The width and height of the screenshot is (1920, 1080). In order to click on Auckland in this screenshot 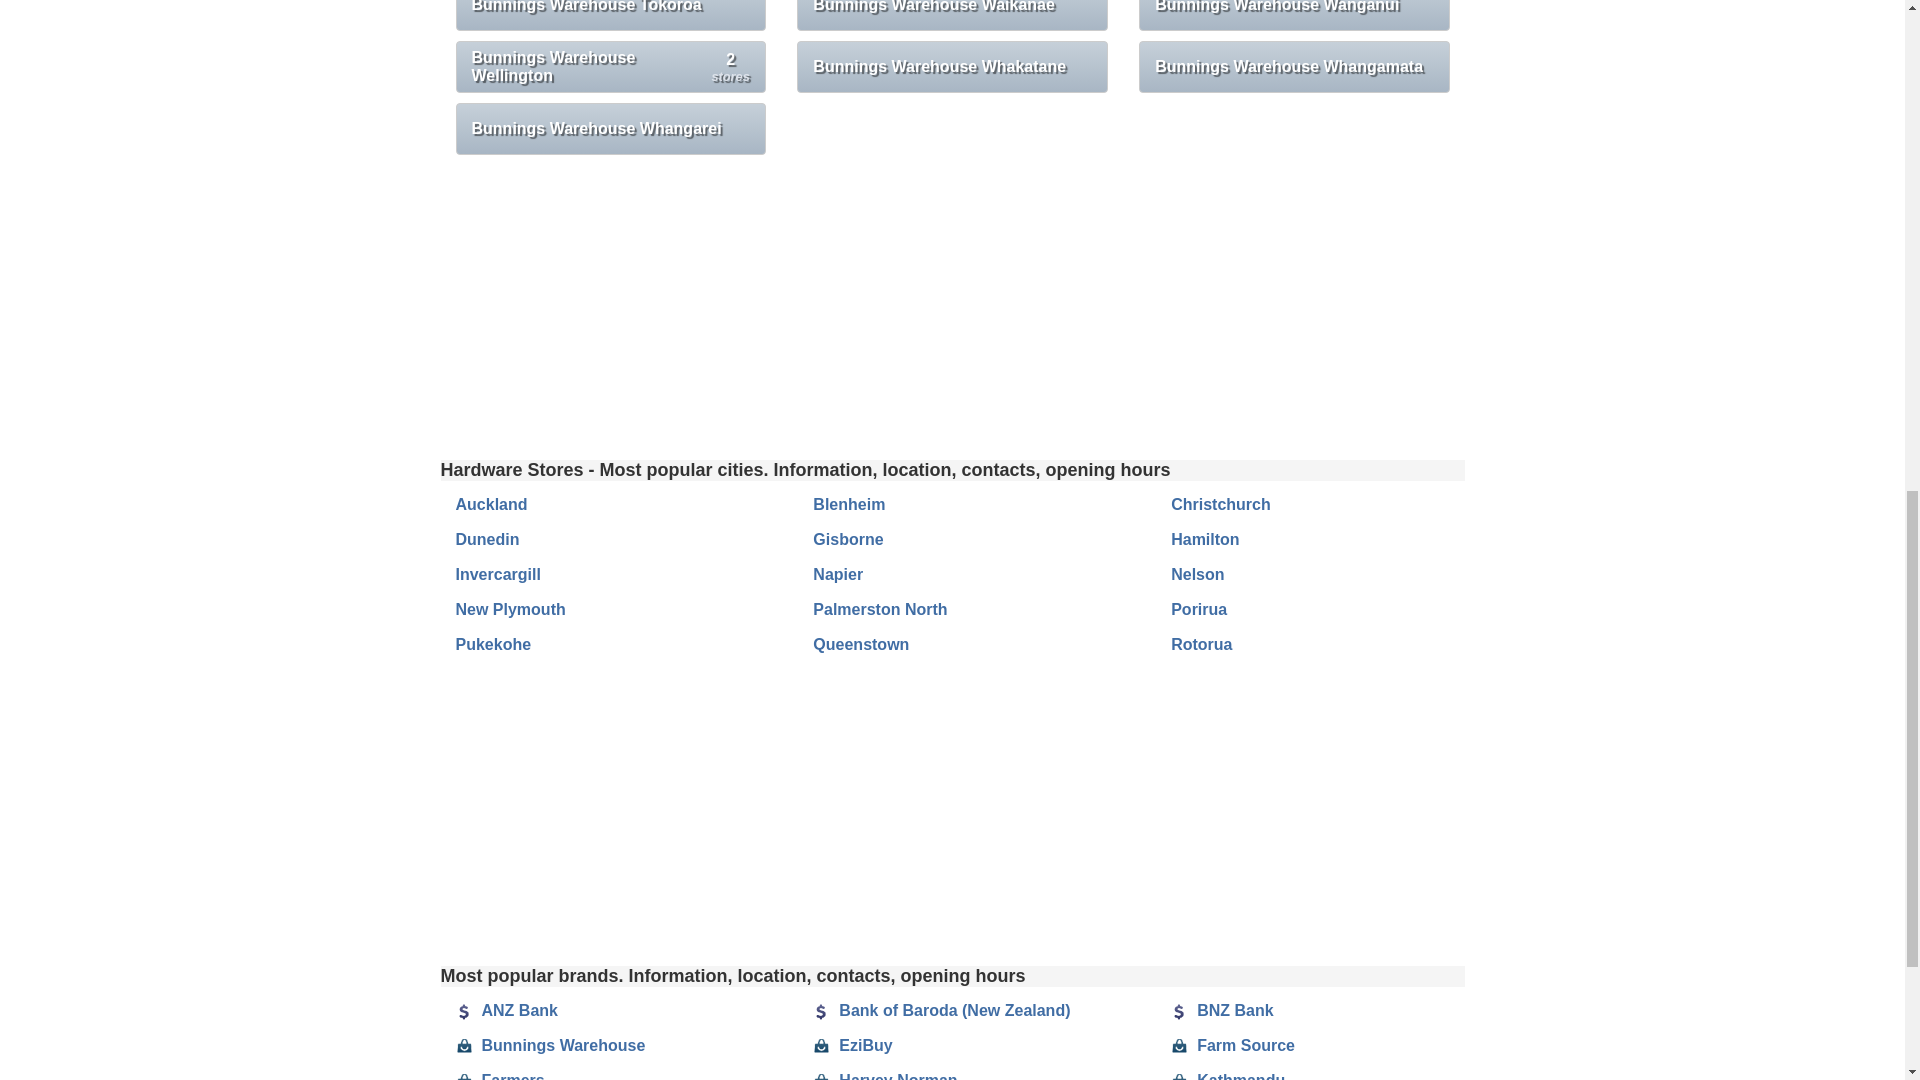, I will do `click(1294, 66)`.